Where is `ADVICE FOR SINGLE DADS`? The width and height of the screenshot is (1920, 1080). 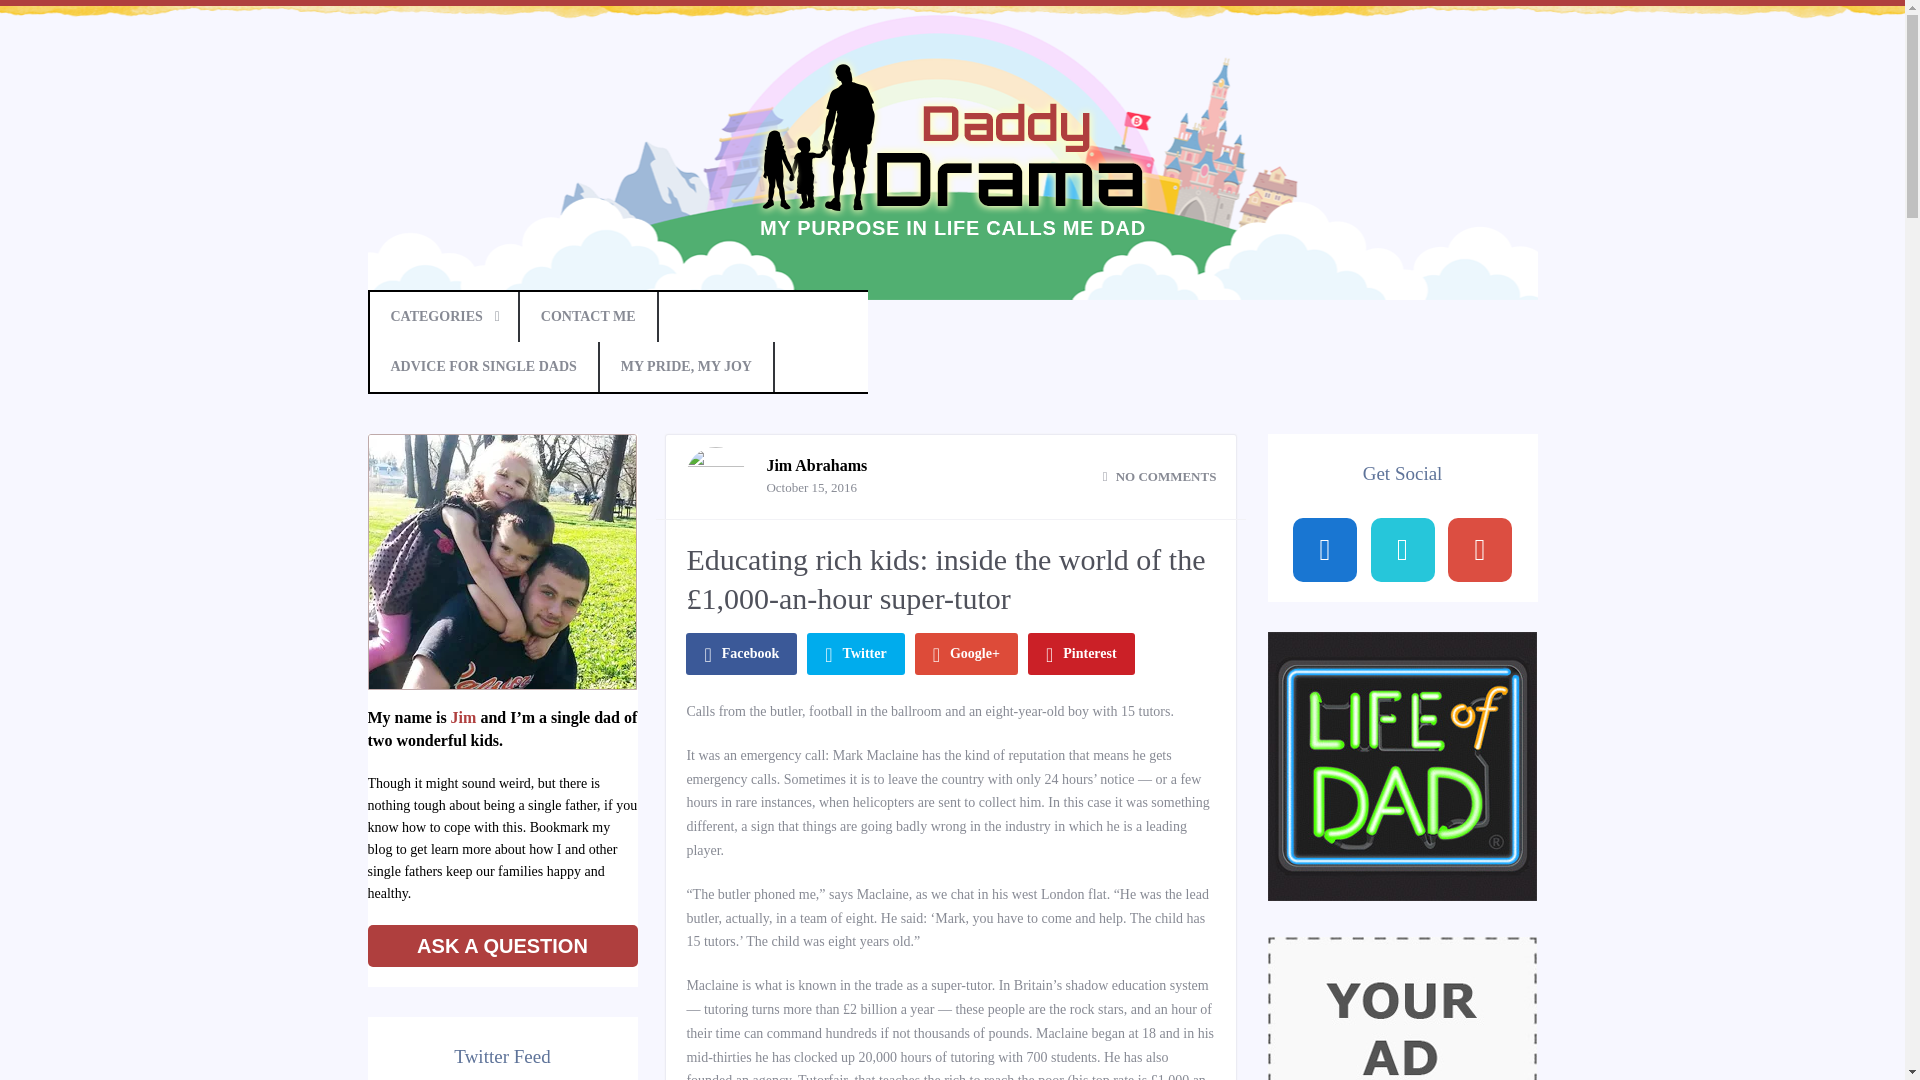
ADVICE FOR SINGLE DADS is located at coordinates (484, 367).